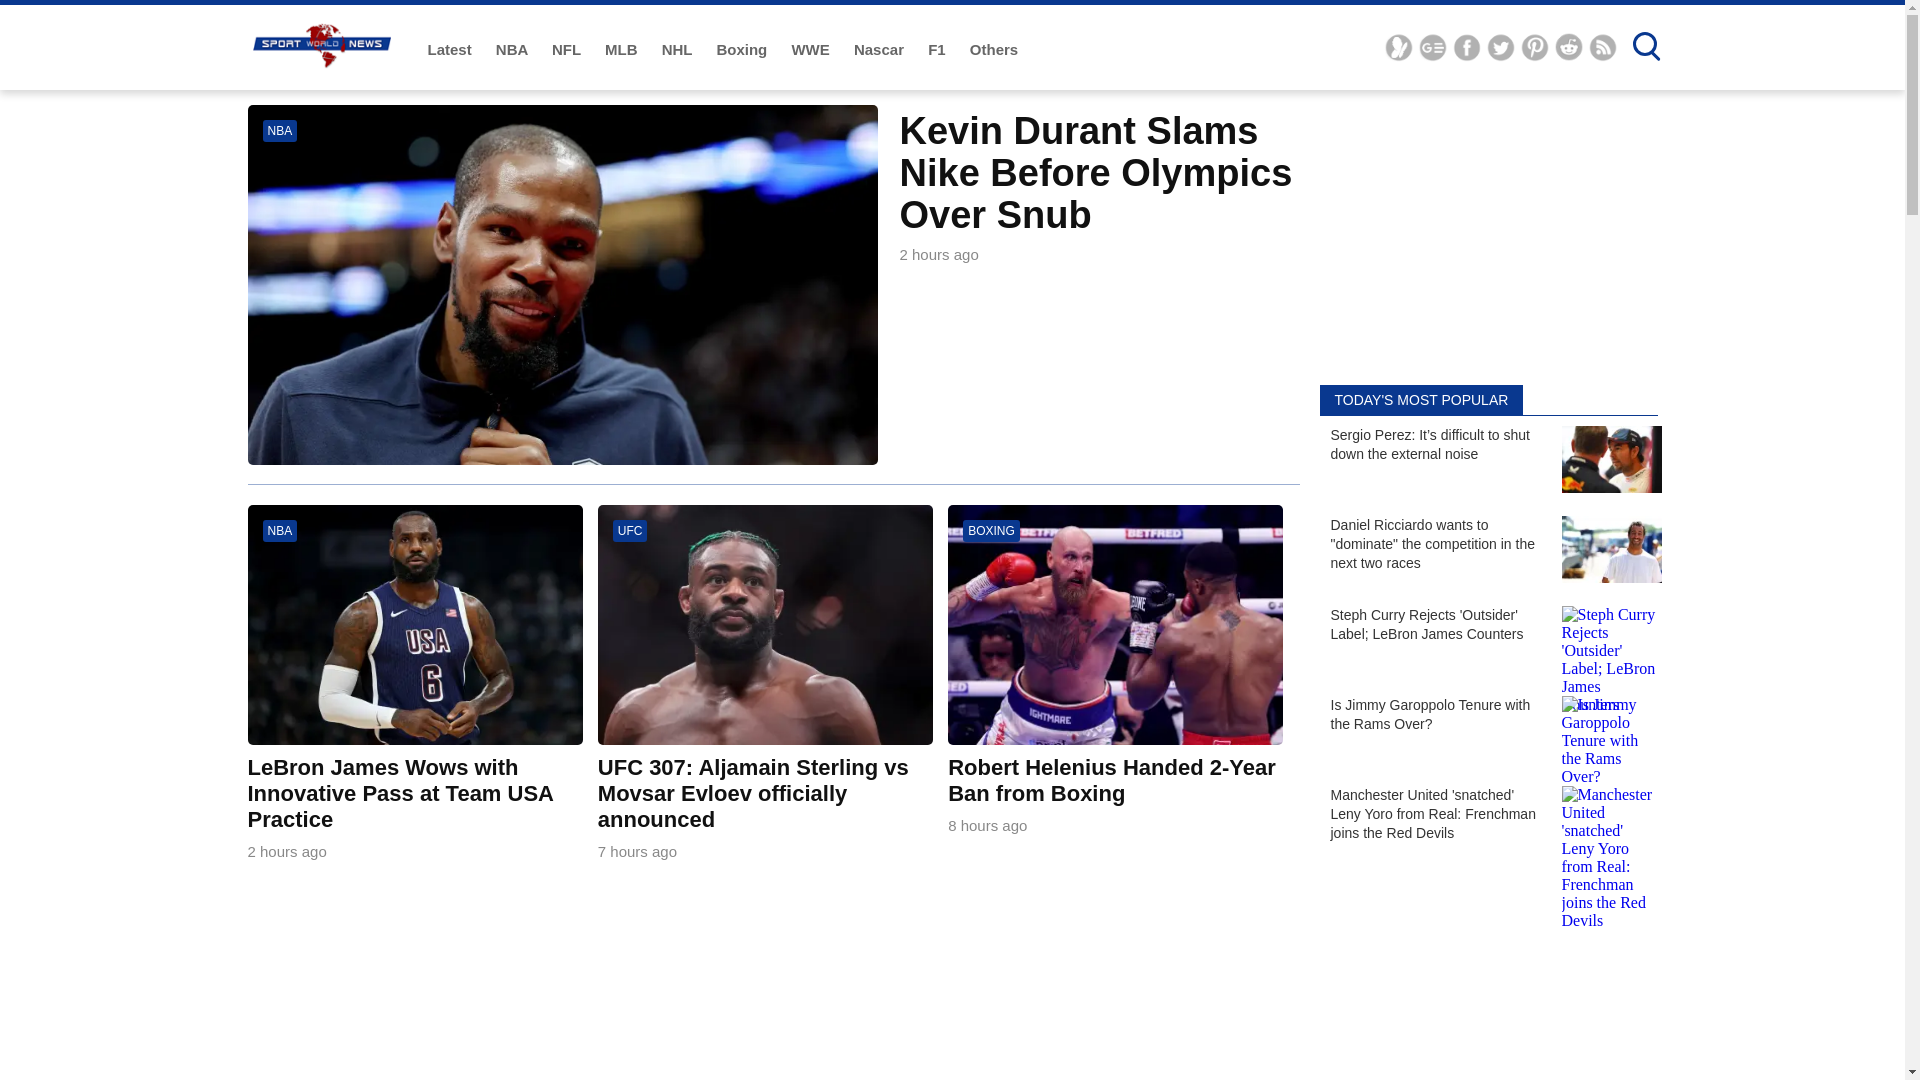 Image resolution: width=1920 pixels, height=1080 pixels. What do you see at coordinates (881, 50) in the screenshot?
I see `Nascar` at bounding box center [881, 50].